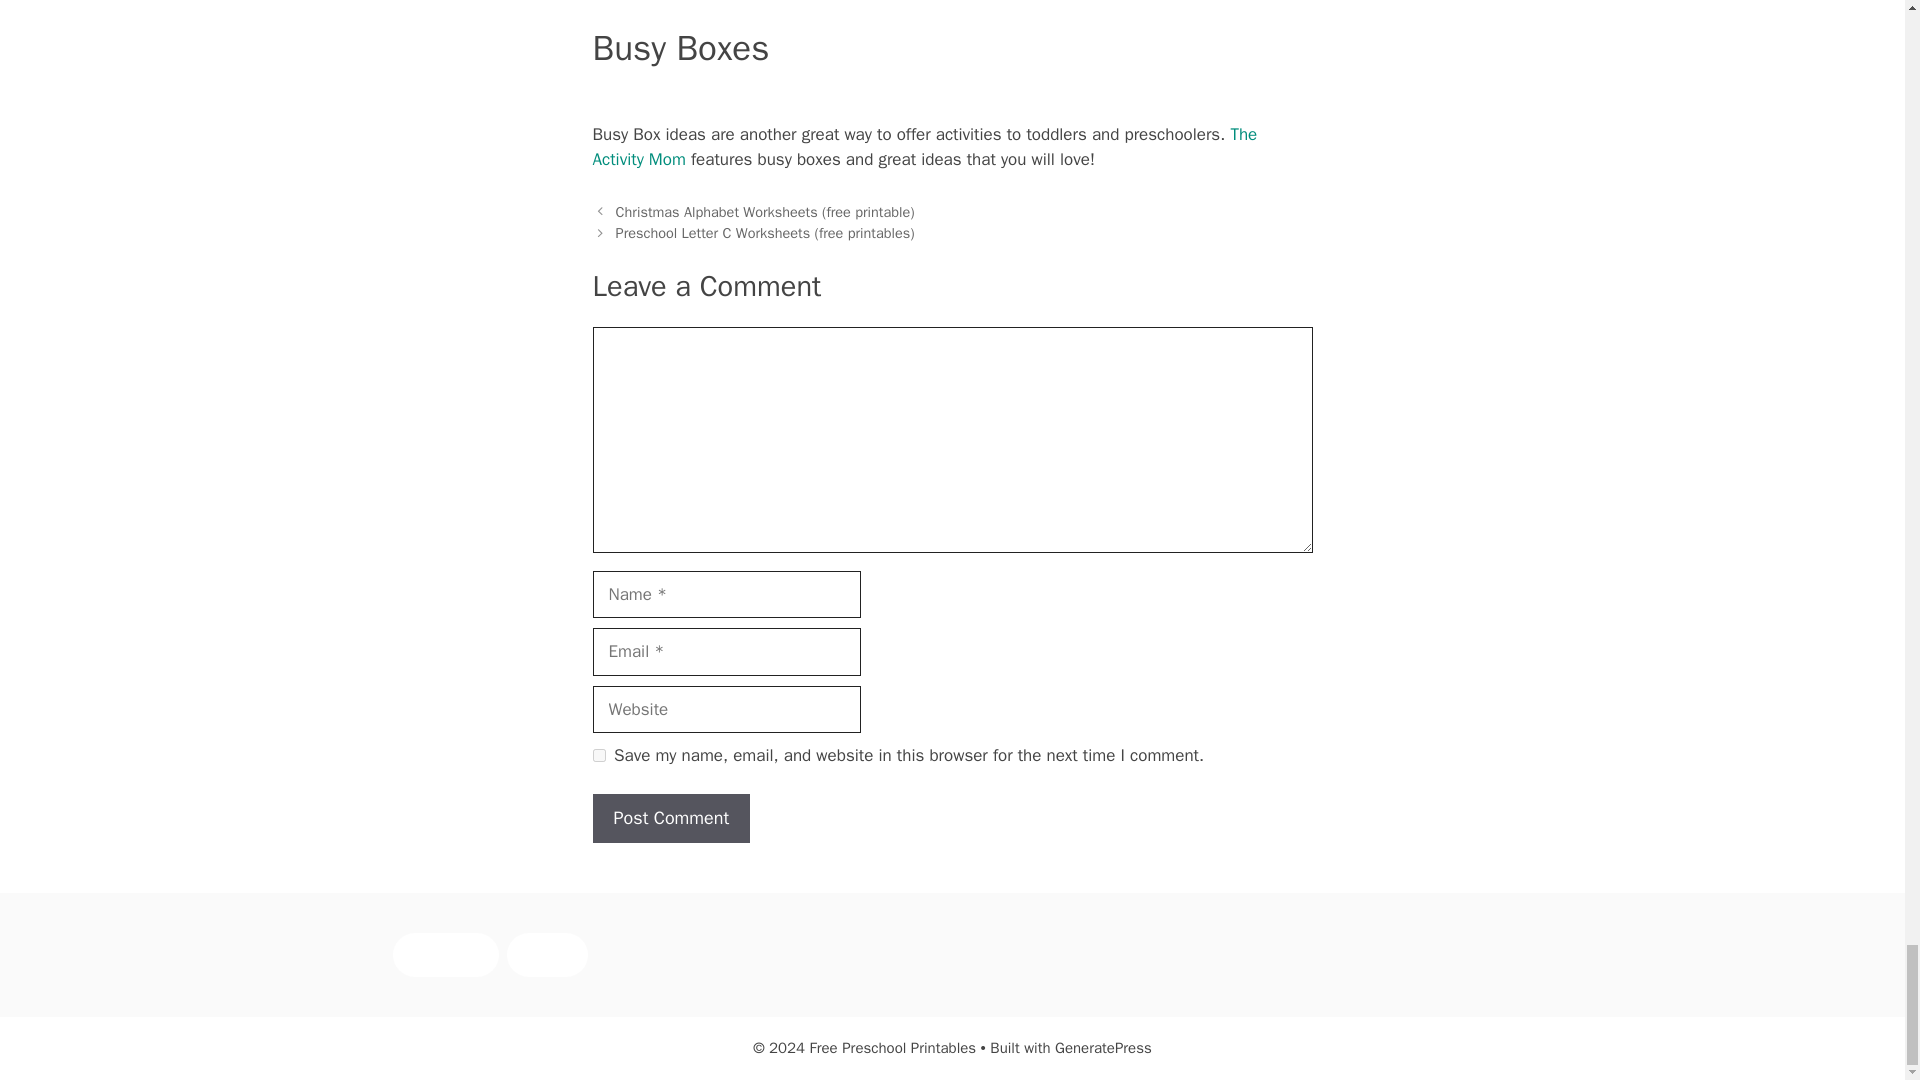 The image size is (1920, 1080). Describe the element at coordinates (766, 212) in the screenshot. I see `Previous` at that location.